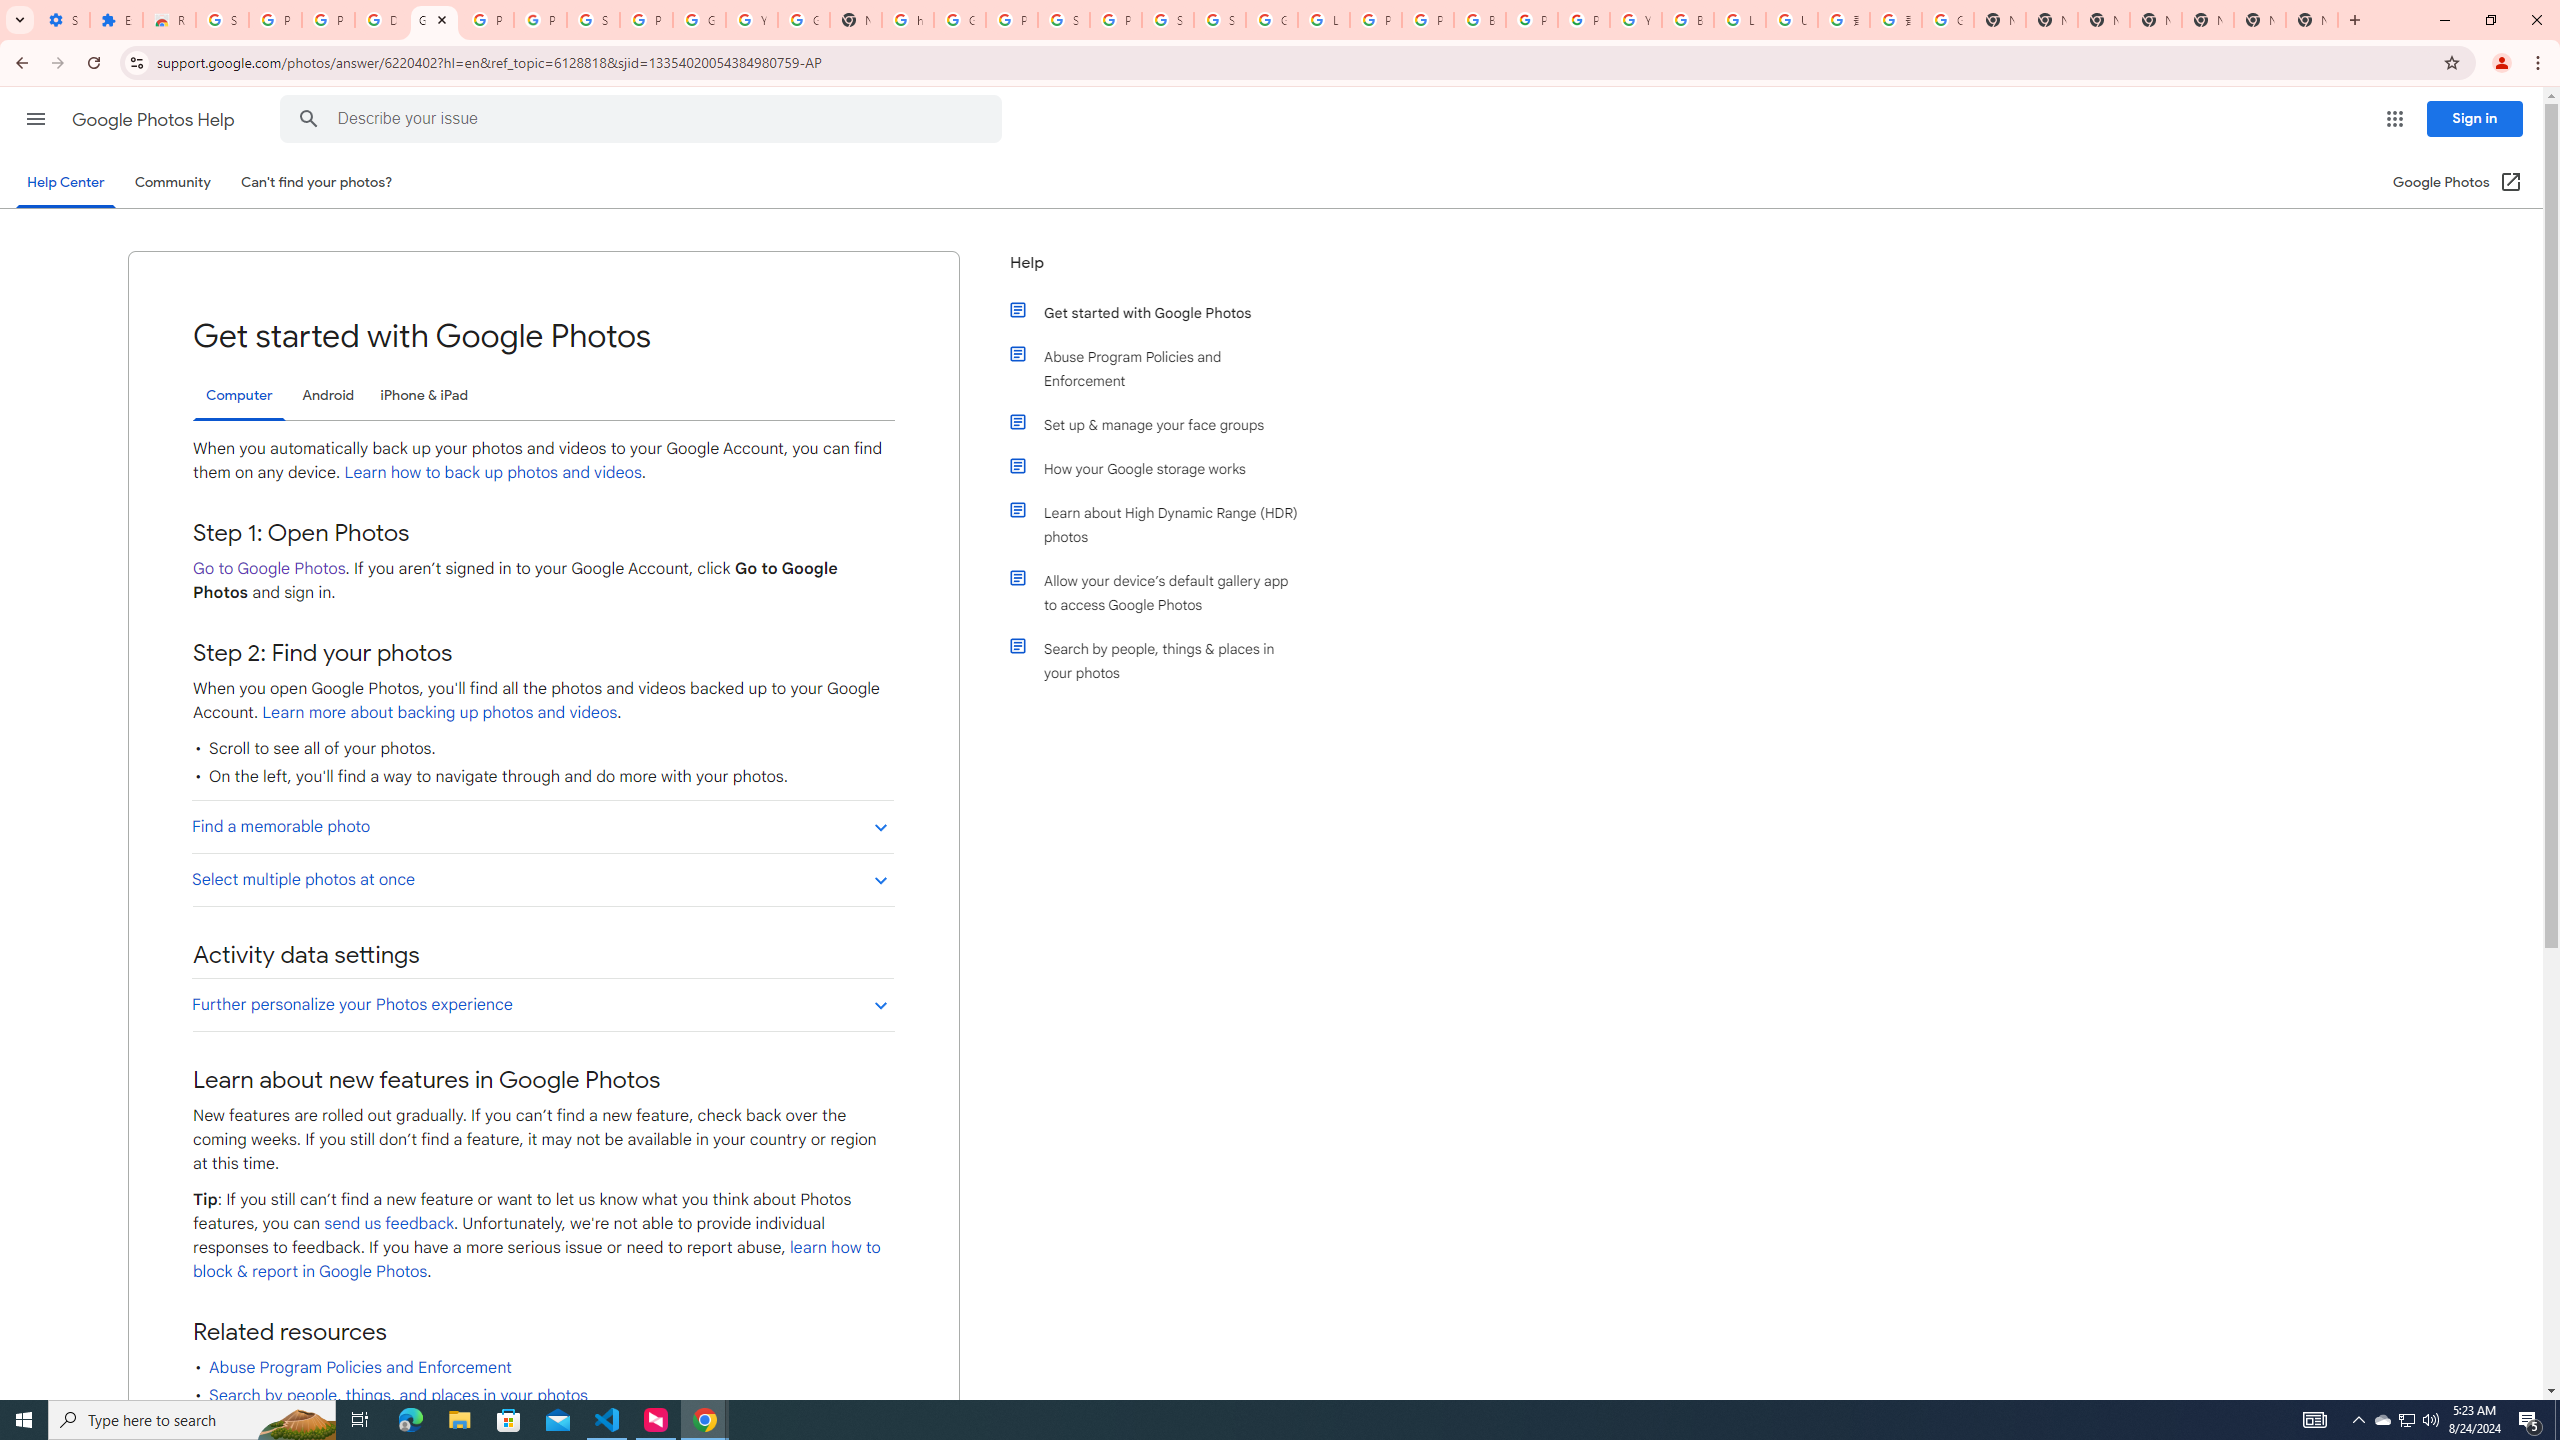 The height and width of the screenshot is (1440, 2560). Describe the element at coordinates (222, 20) in the screenshot. I see `Sign in - Google Accounts` at that location.